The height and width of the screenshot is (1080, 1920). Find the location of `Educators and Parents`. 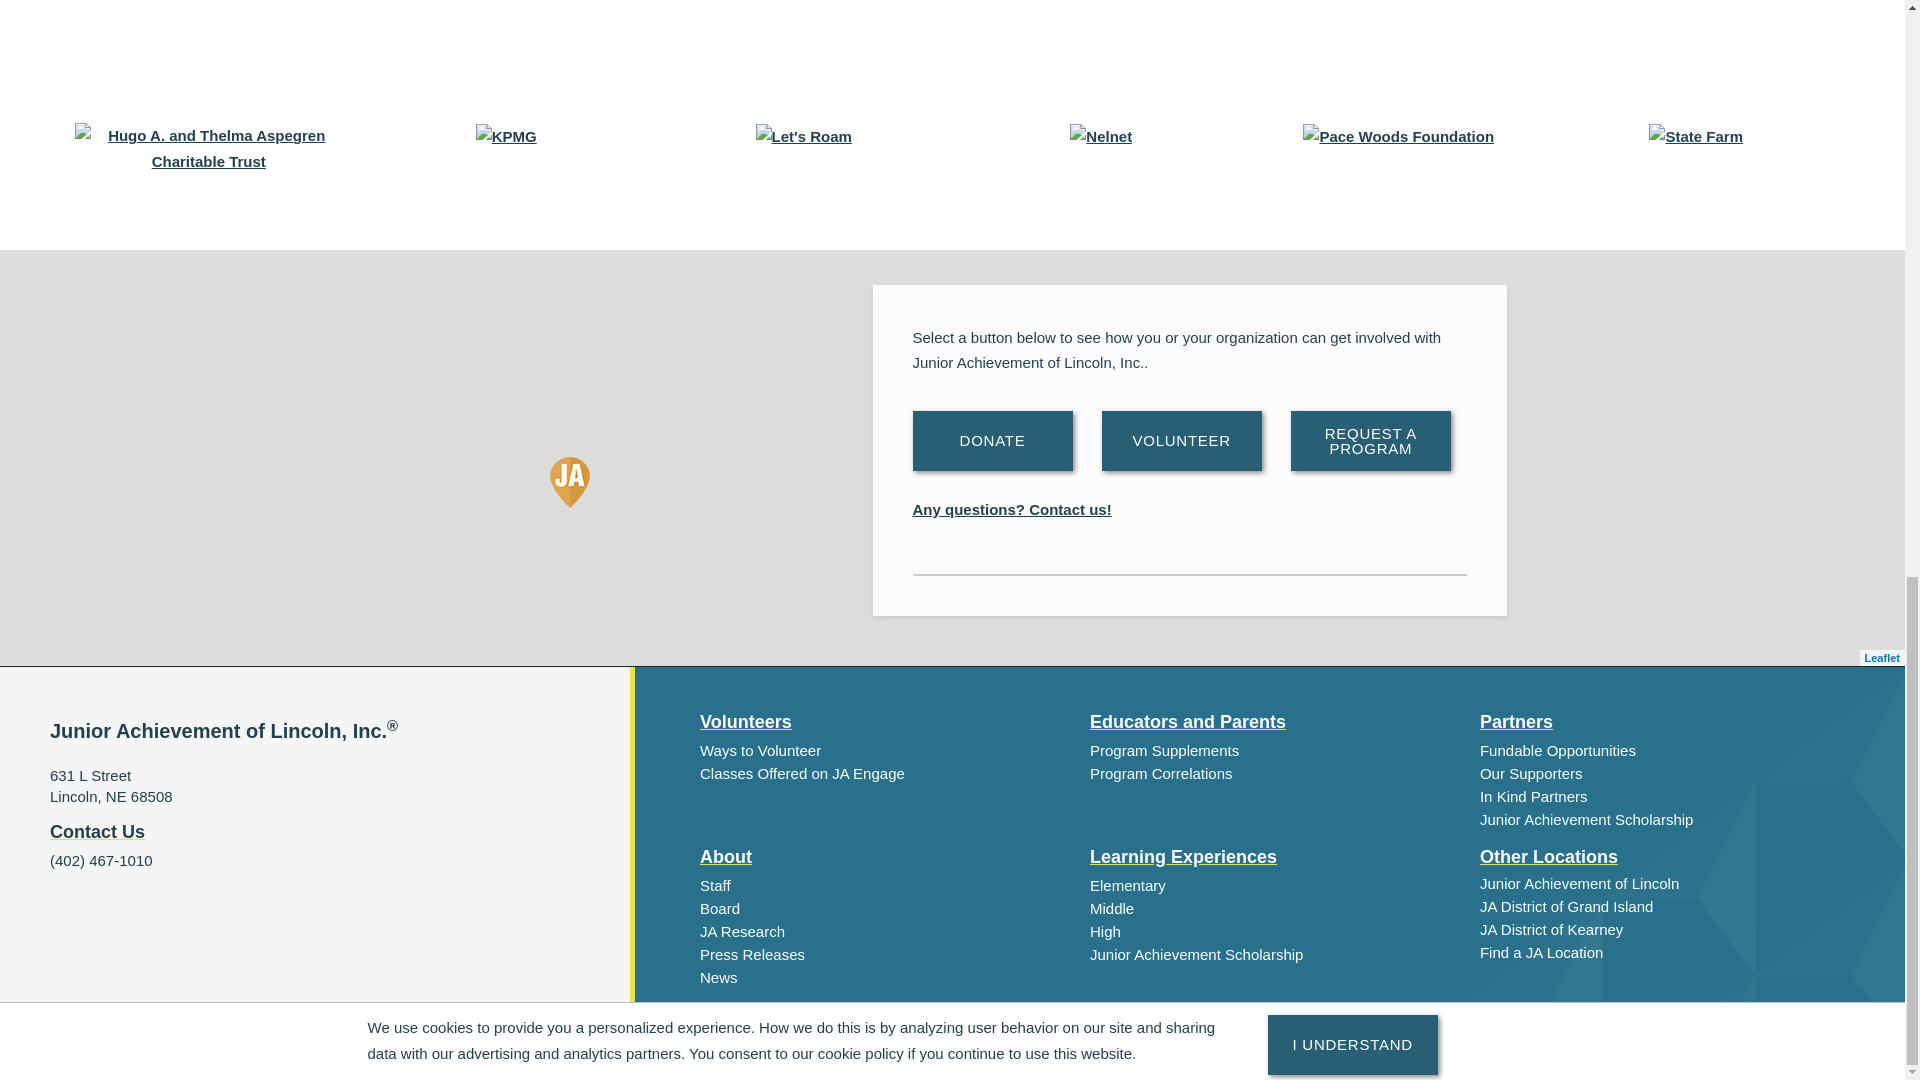

Educators and Parents is located at coordinates (1188, 722).